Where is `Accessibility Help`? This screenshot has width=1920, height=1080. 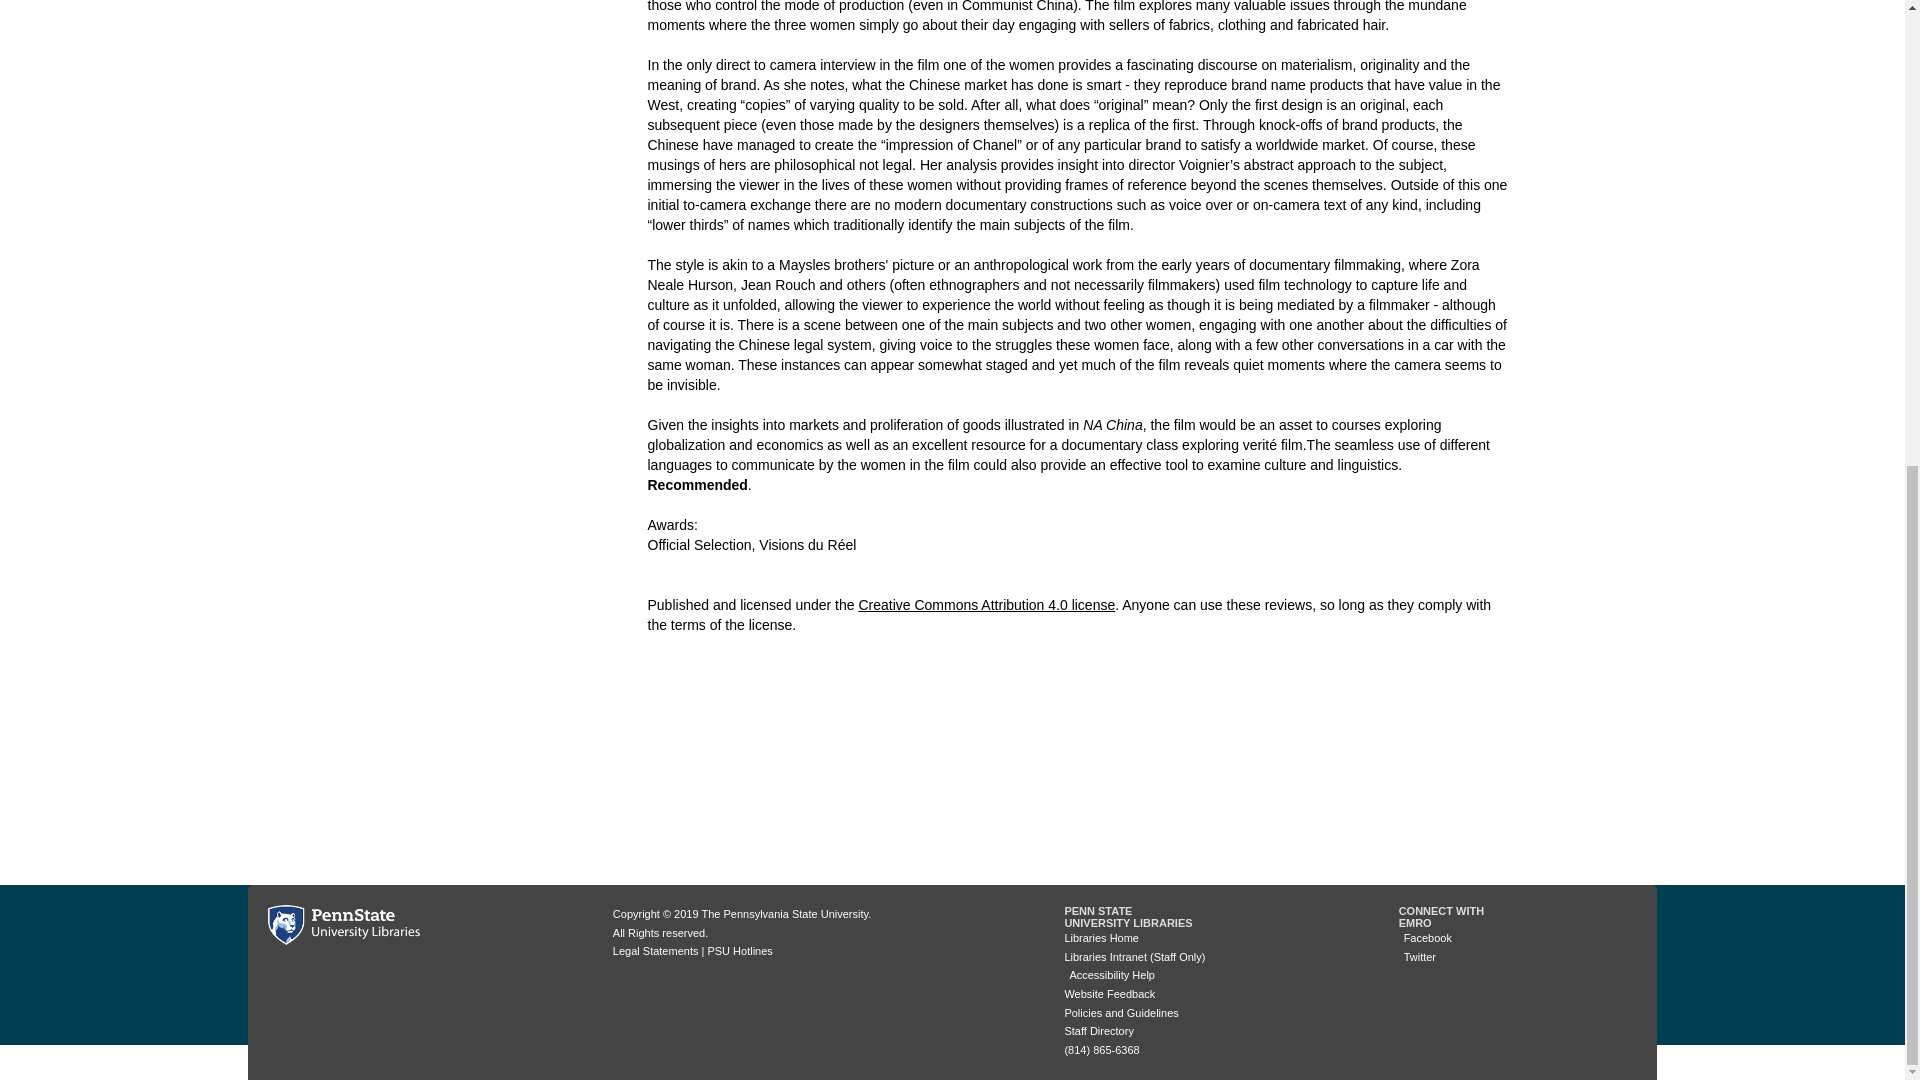 Accessibility Help is located at coordinates (1109, 974).